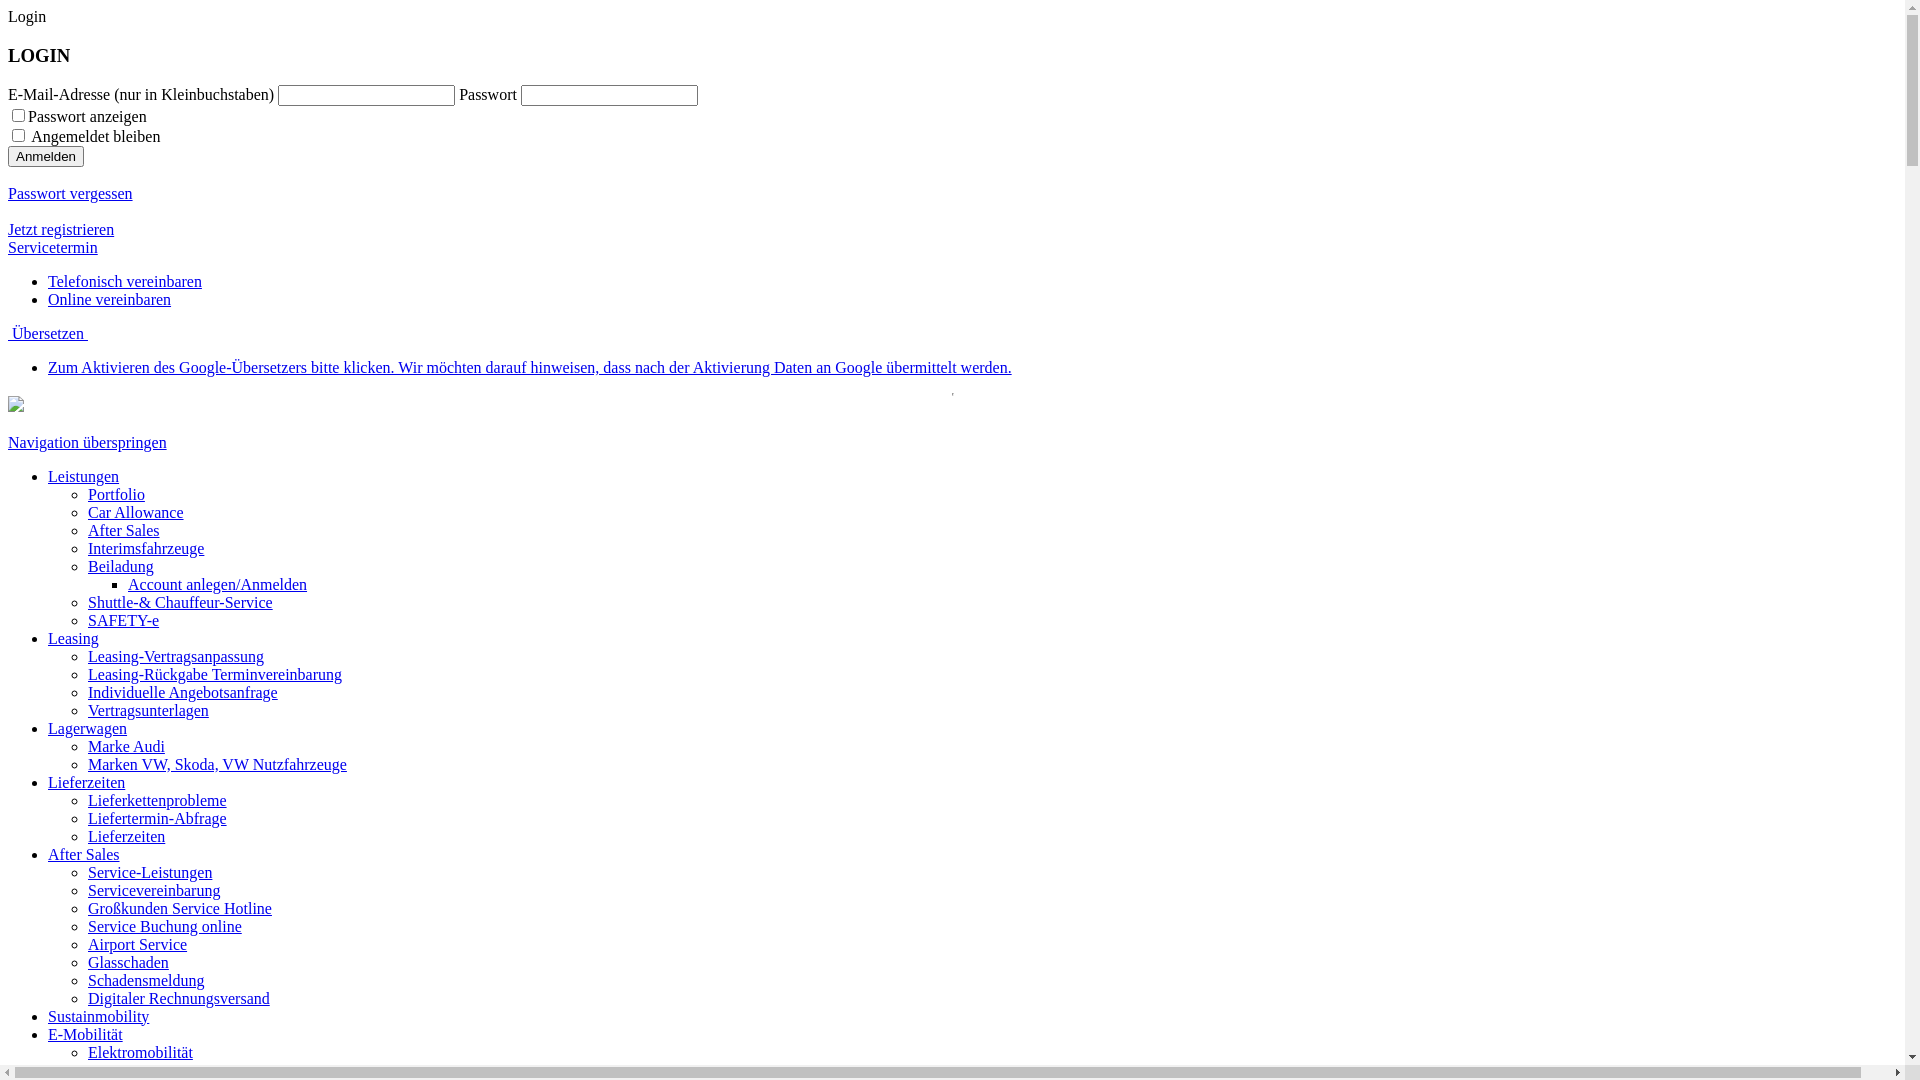  Describe the element at coordinates (146, 548) in the screenshot. I see `Interimsfahrzeuge` at that location.